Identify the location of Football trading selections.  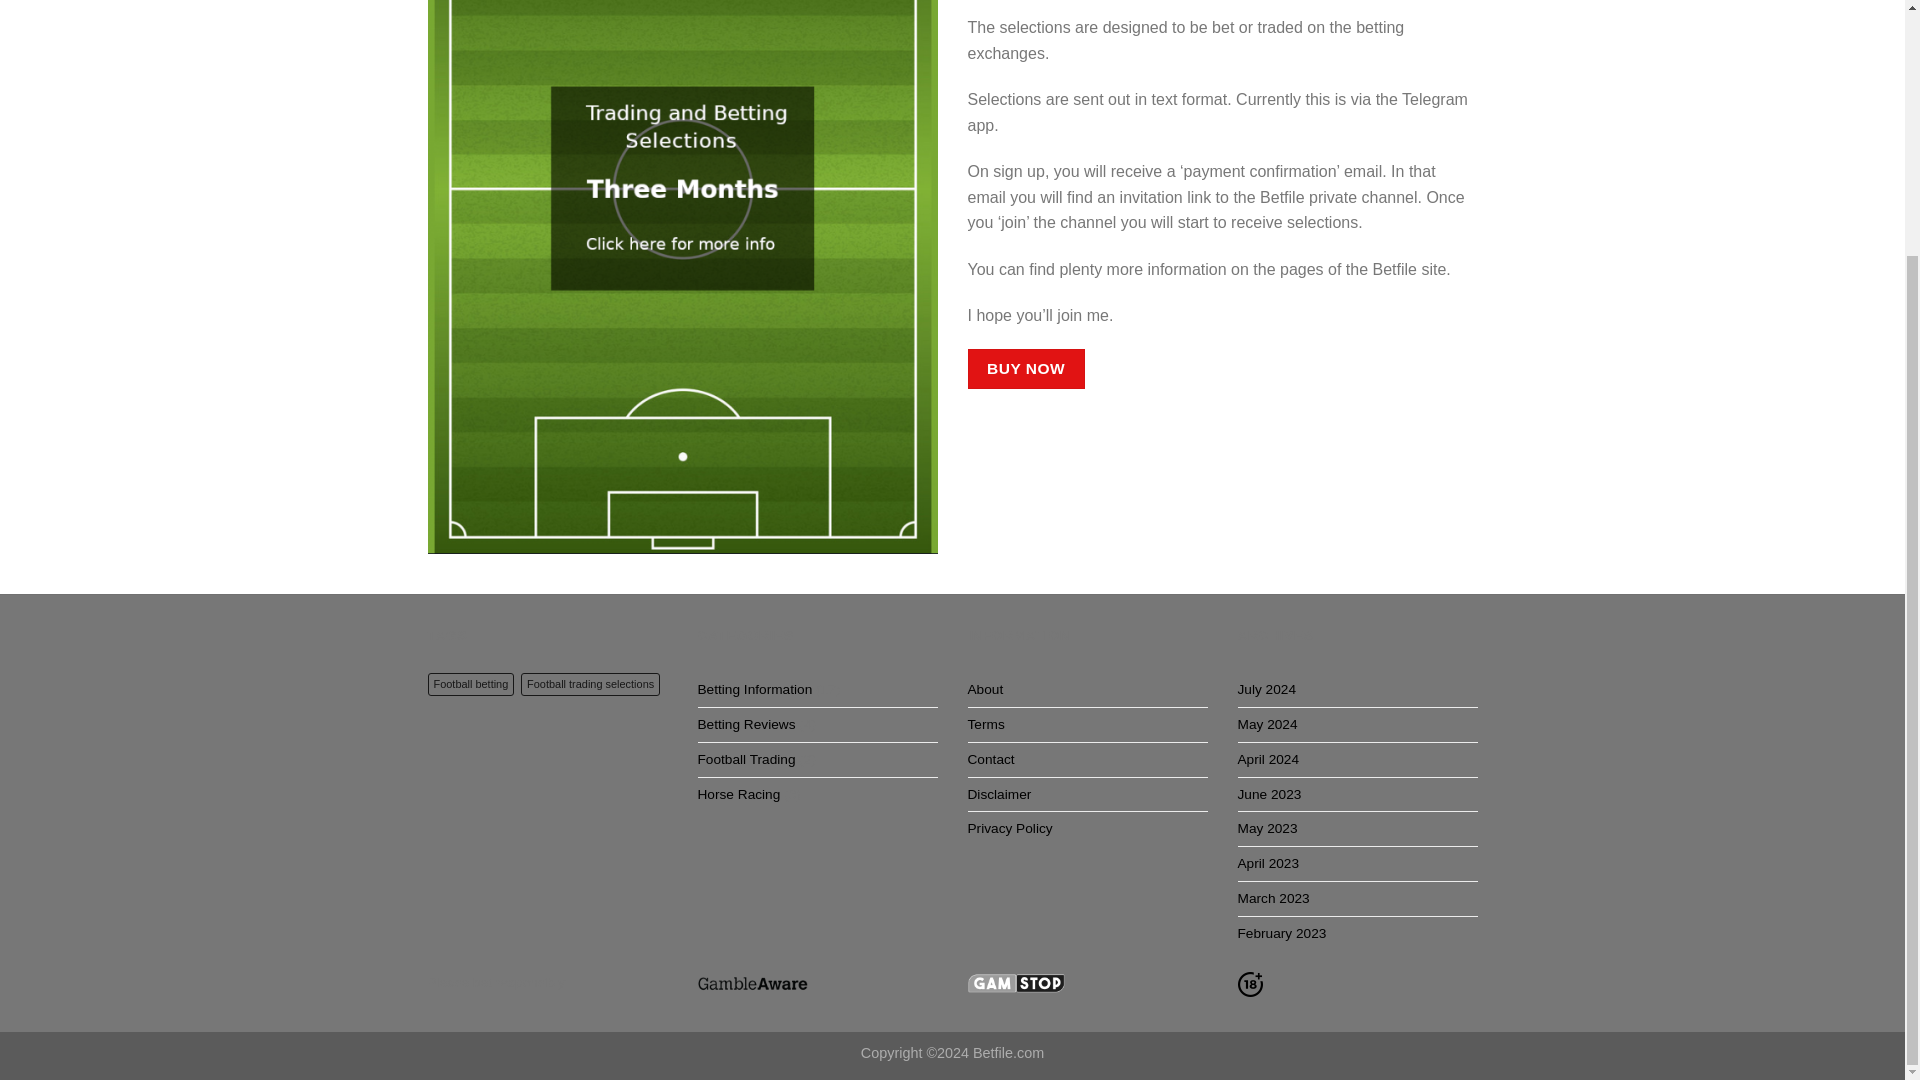
(590, 684).